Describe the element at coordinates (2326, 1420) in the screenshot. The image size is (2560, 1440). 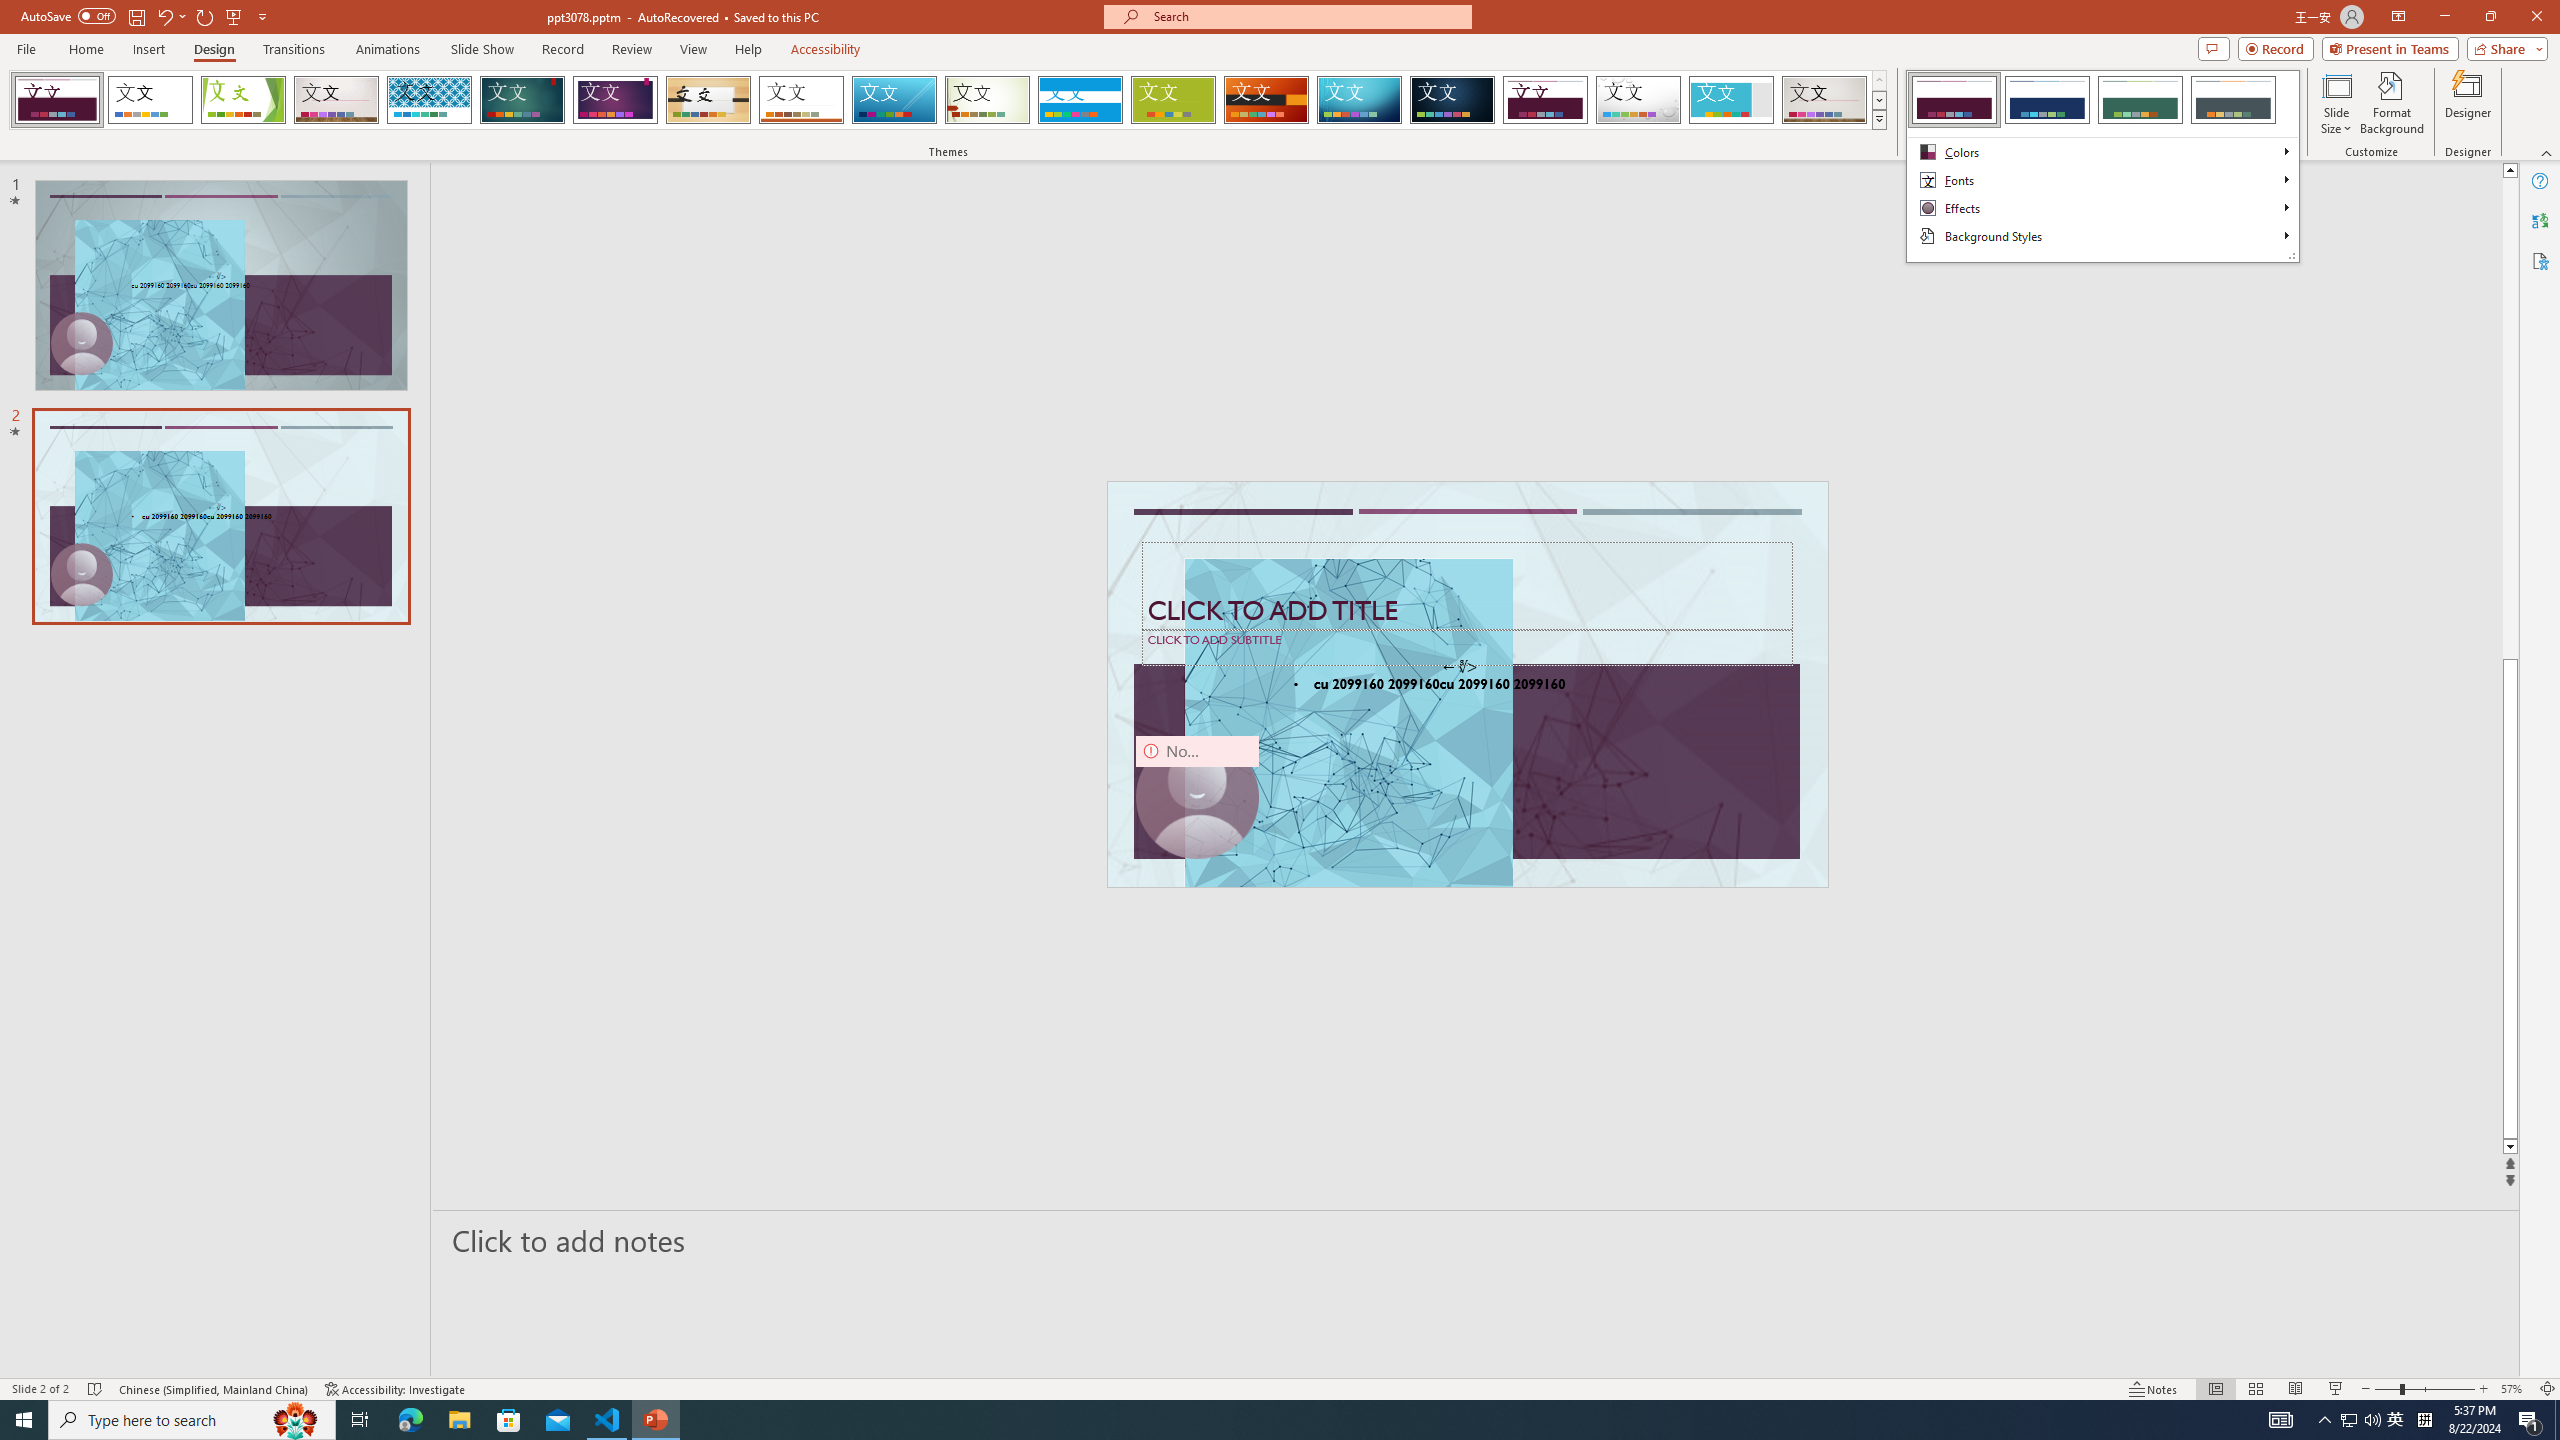
I see `Notification Chevron` at that location.